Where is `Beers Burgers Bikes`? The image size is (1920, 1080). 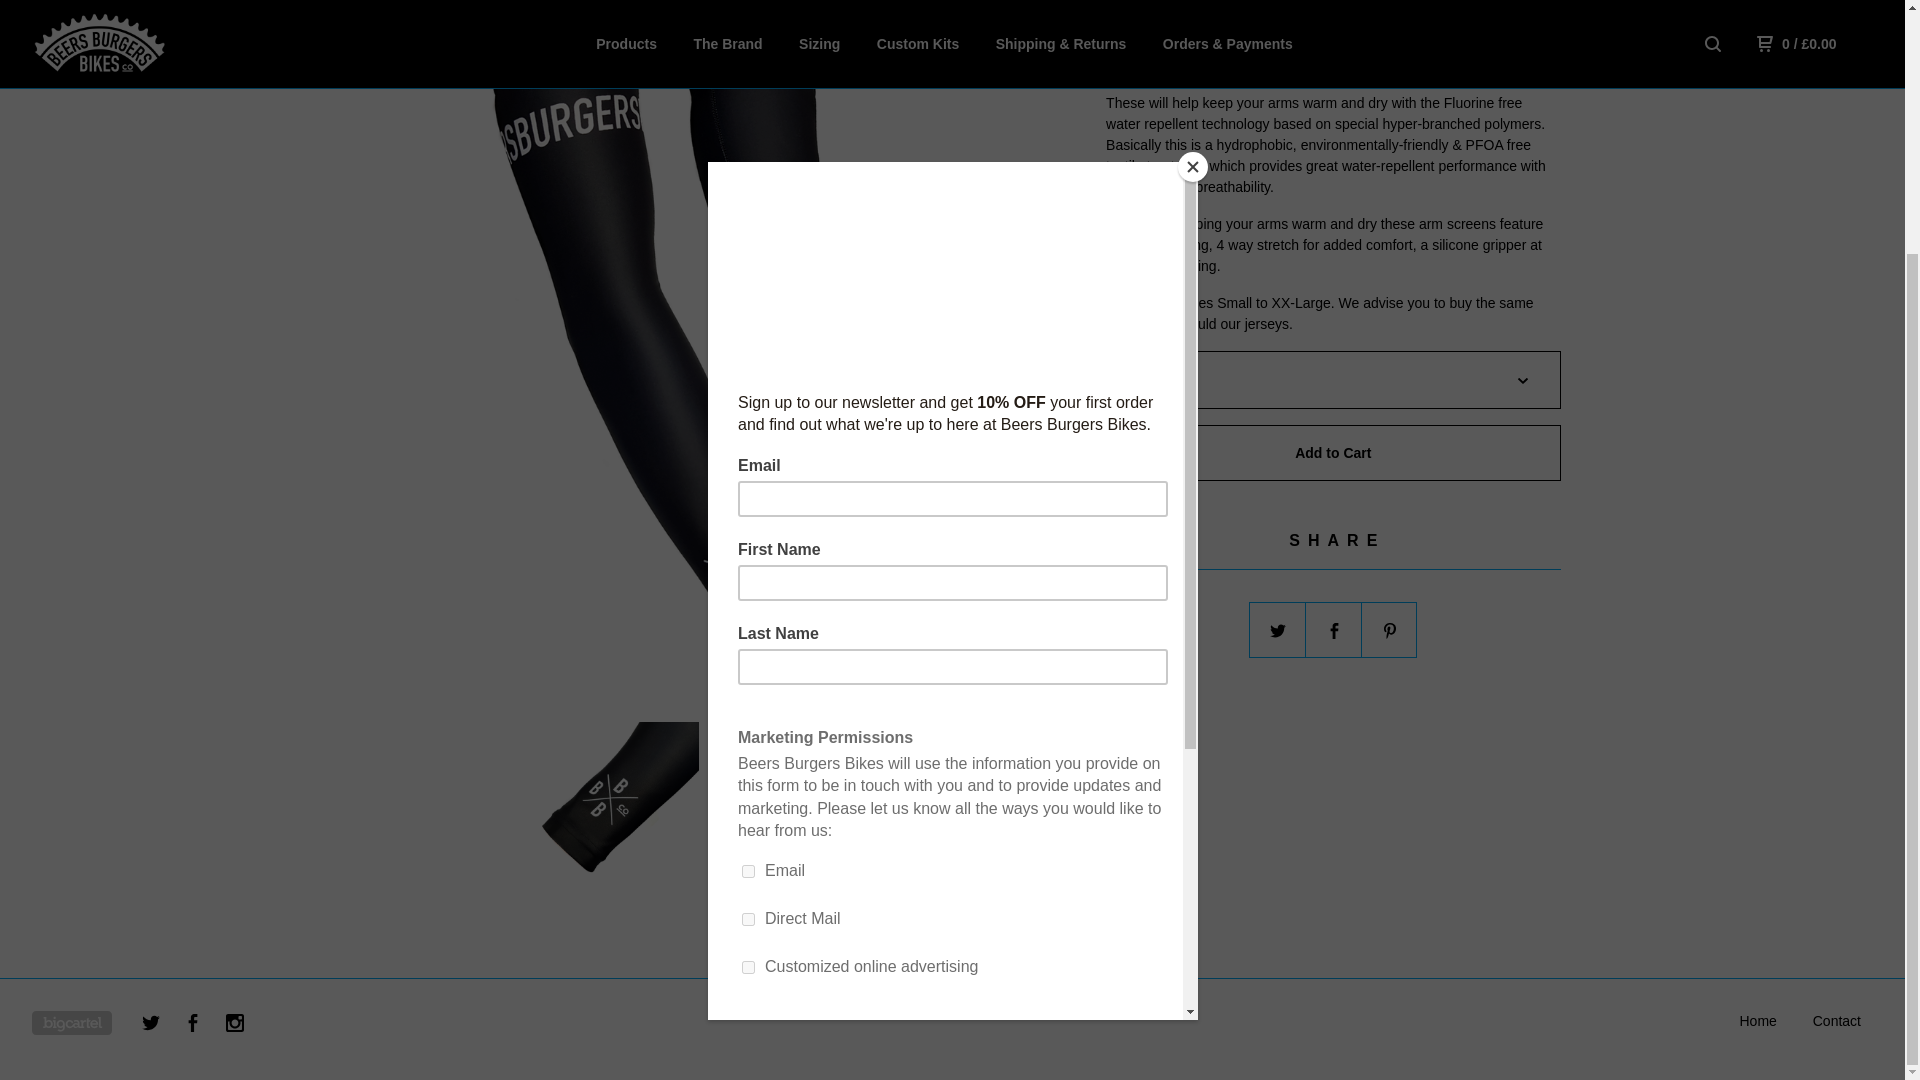 Beers Burgers Bikes is located at coordinates (1758, 1021).